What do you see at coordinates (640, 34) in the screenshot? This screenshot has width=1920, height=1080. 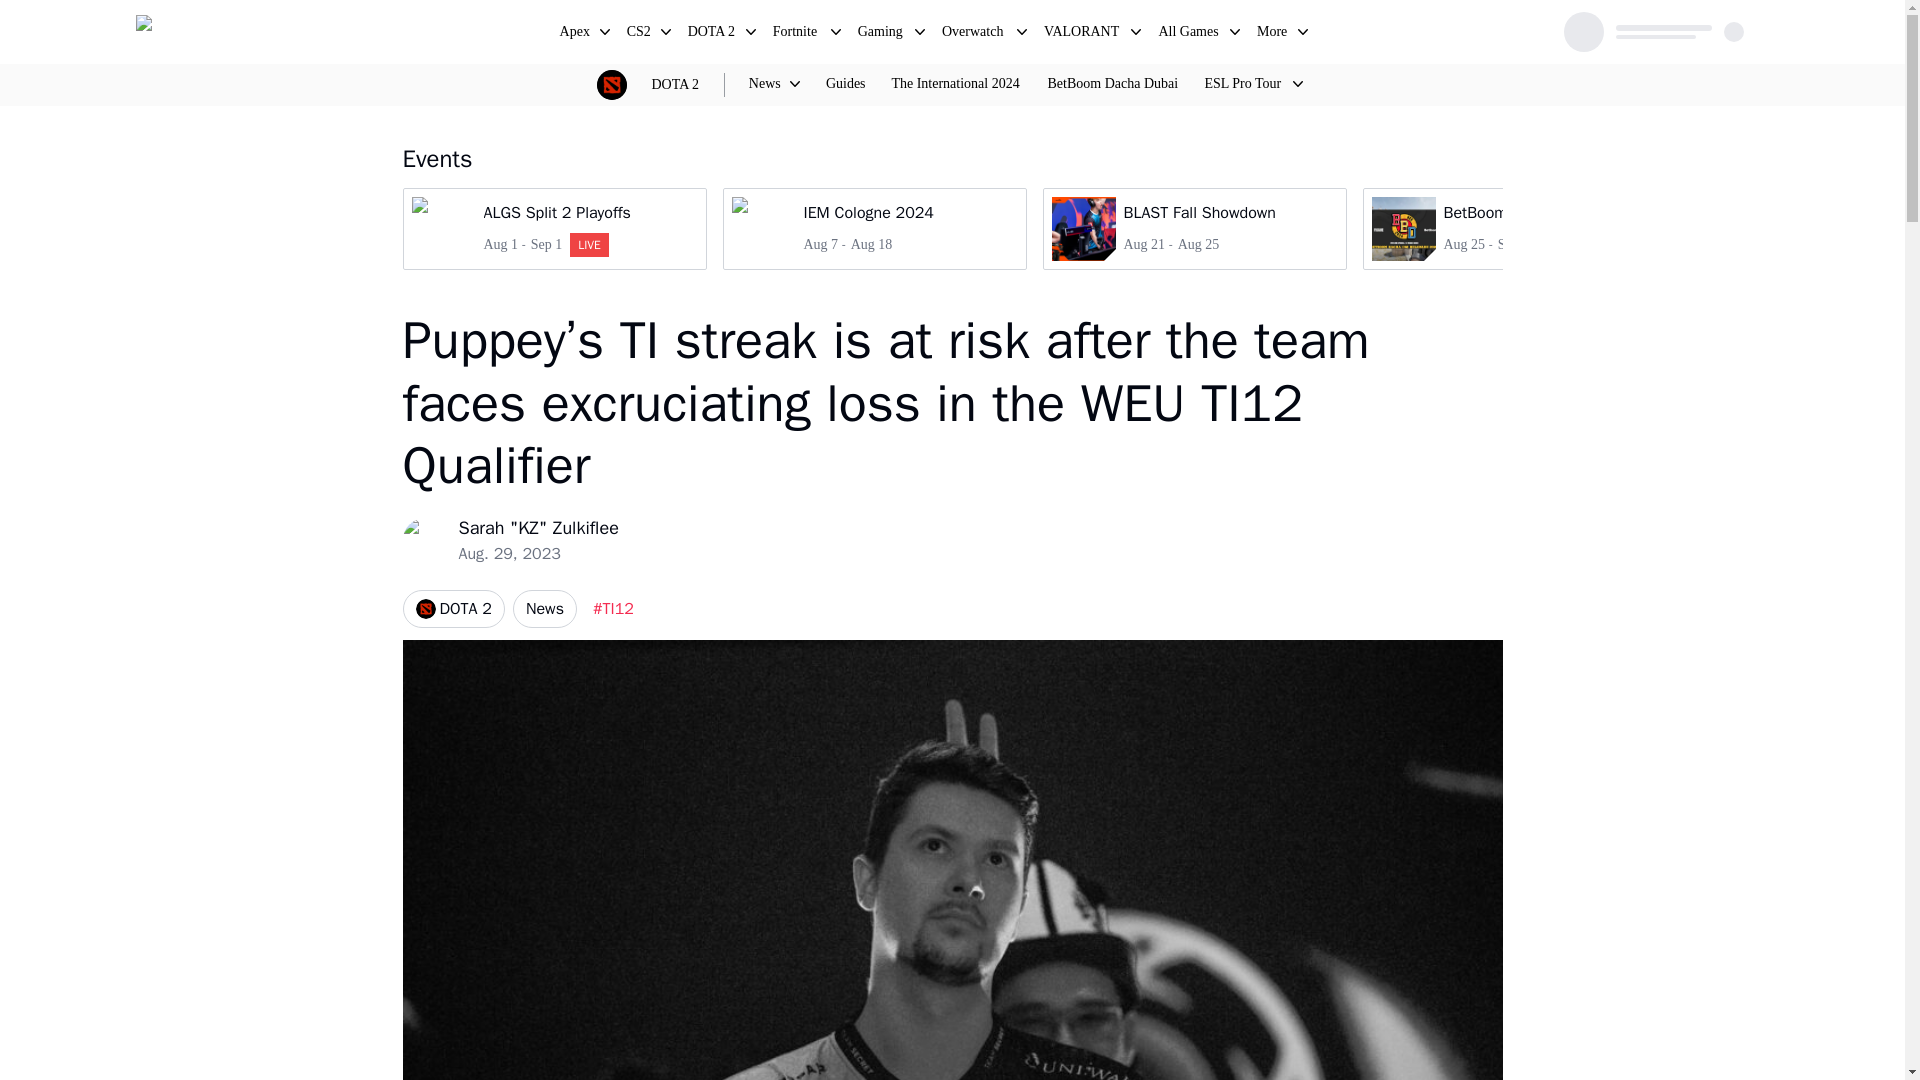 I see `Gaming` at bounding box center [640, 34].